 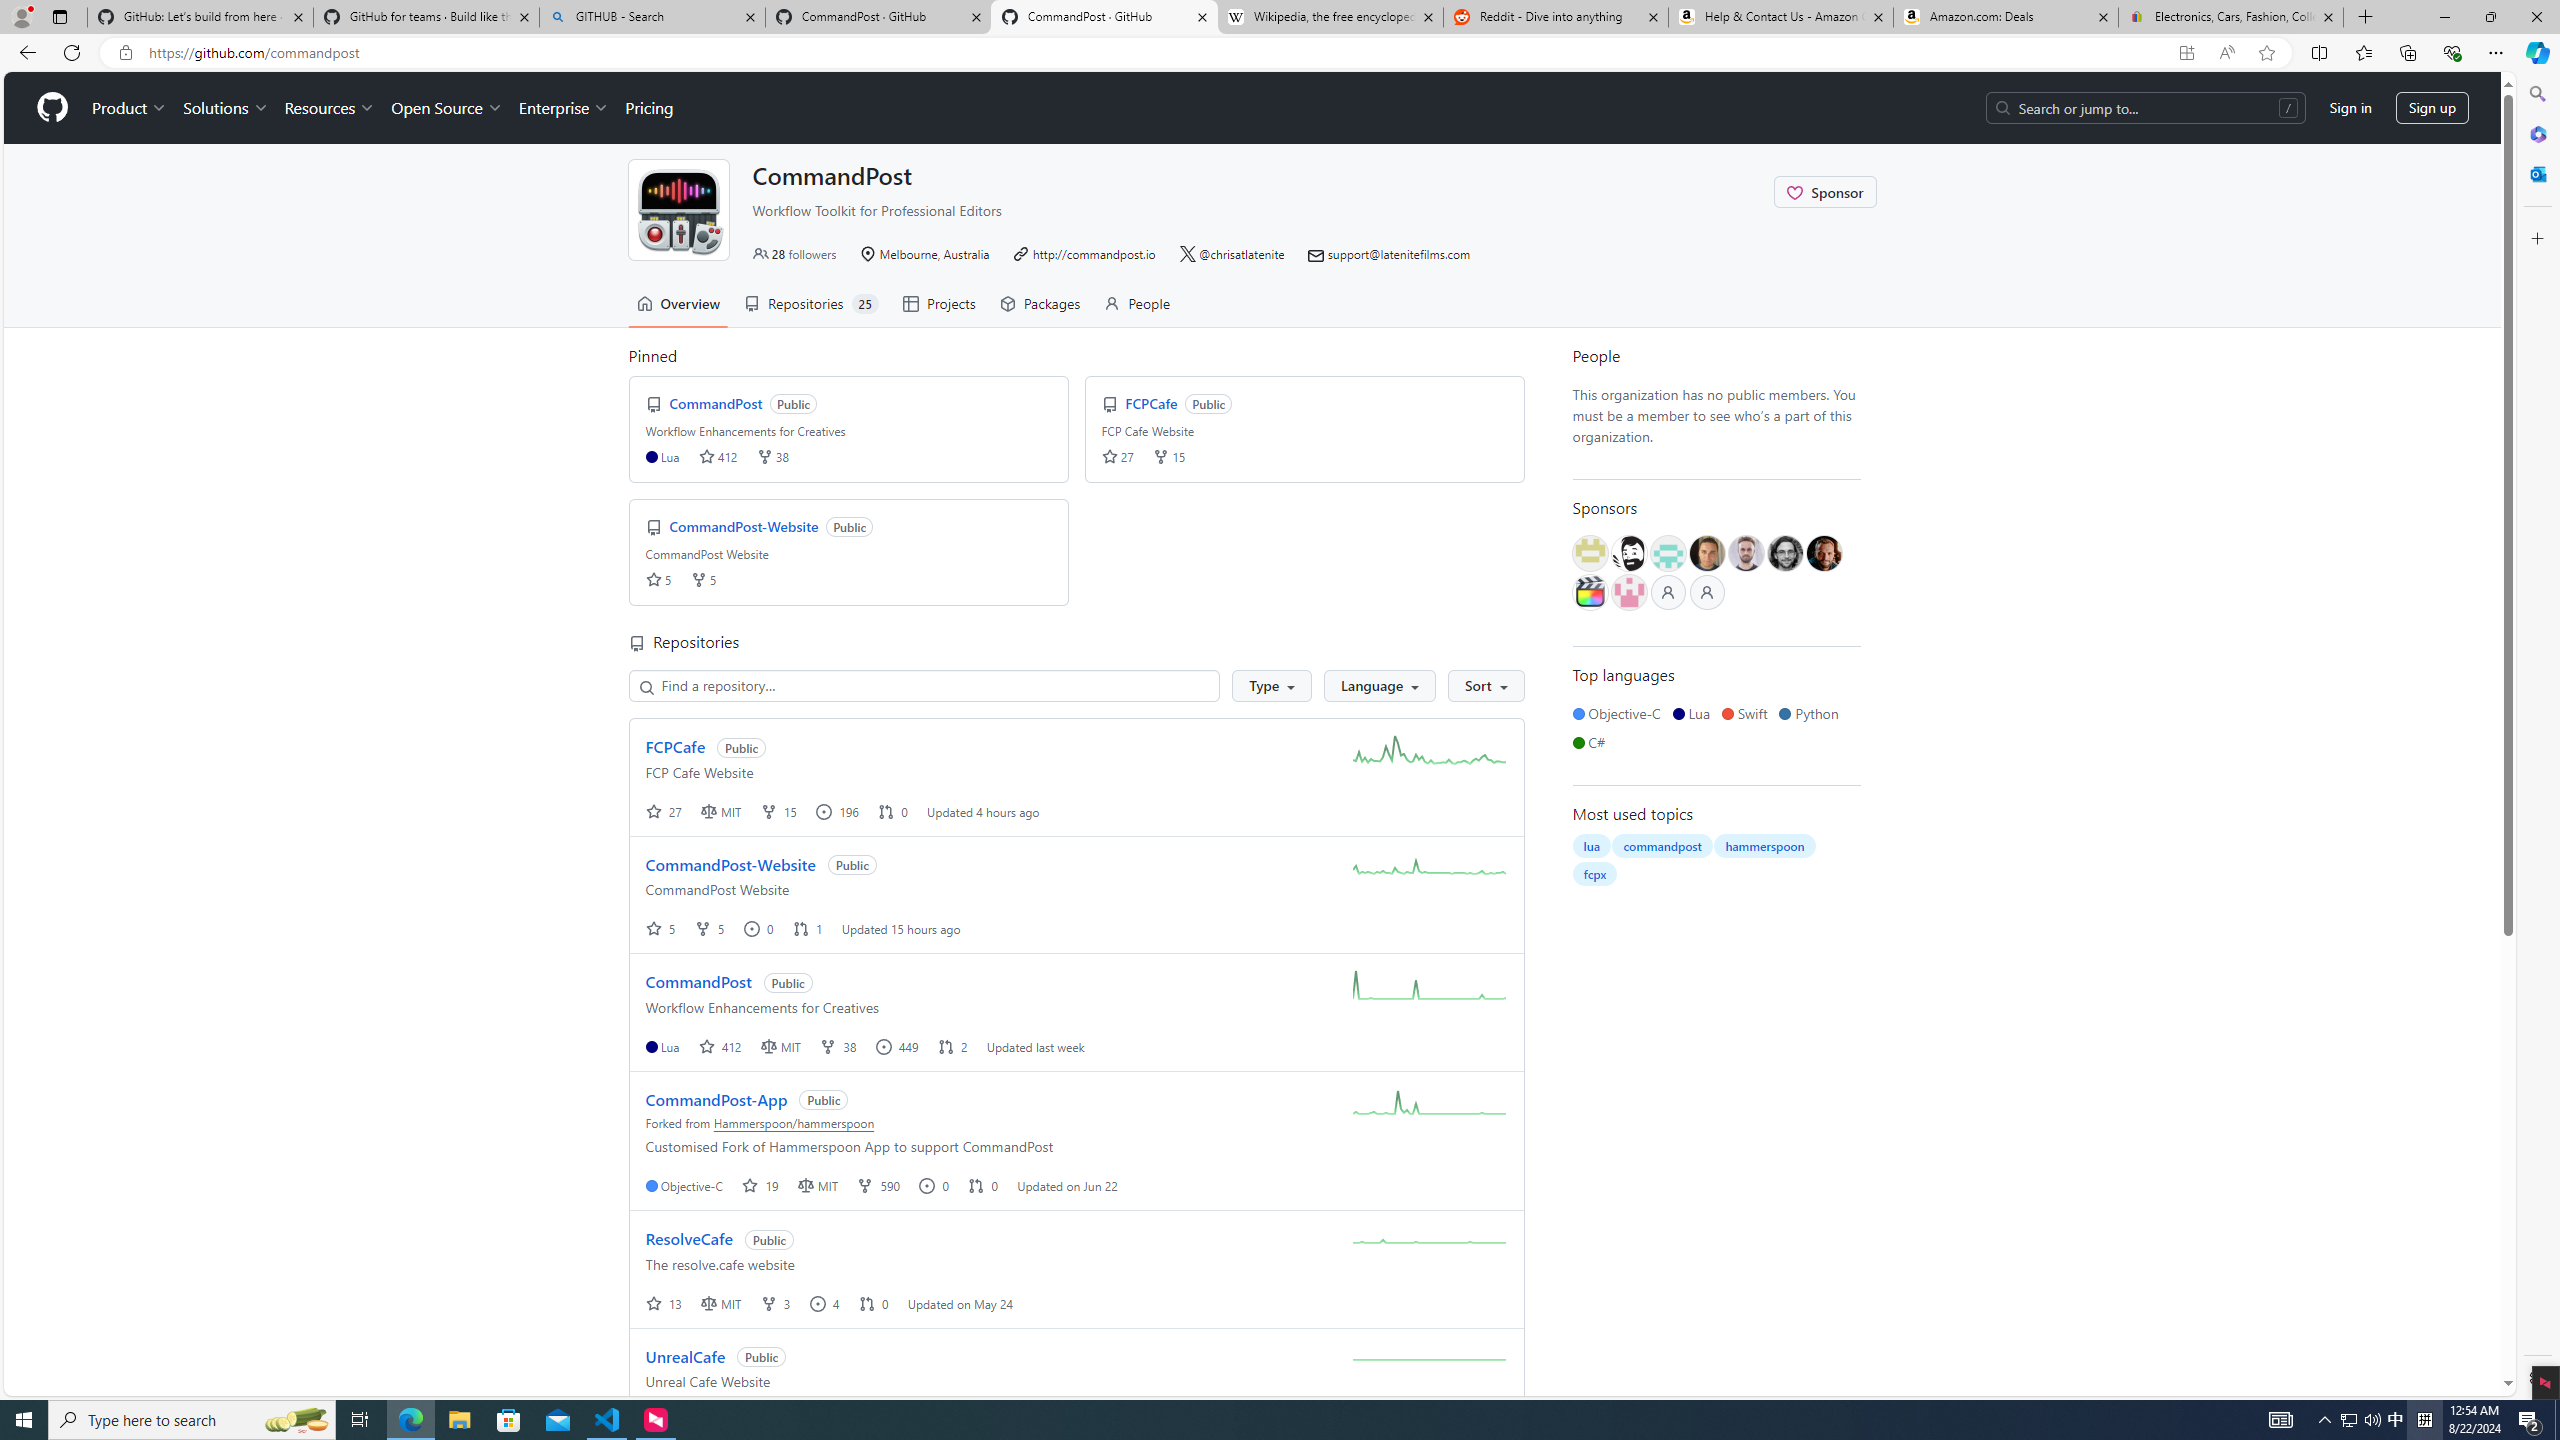 What do you see at coordinates (698, 579) in the screenshot?
I see `forks` at bounding box center [698, 579].